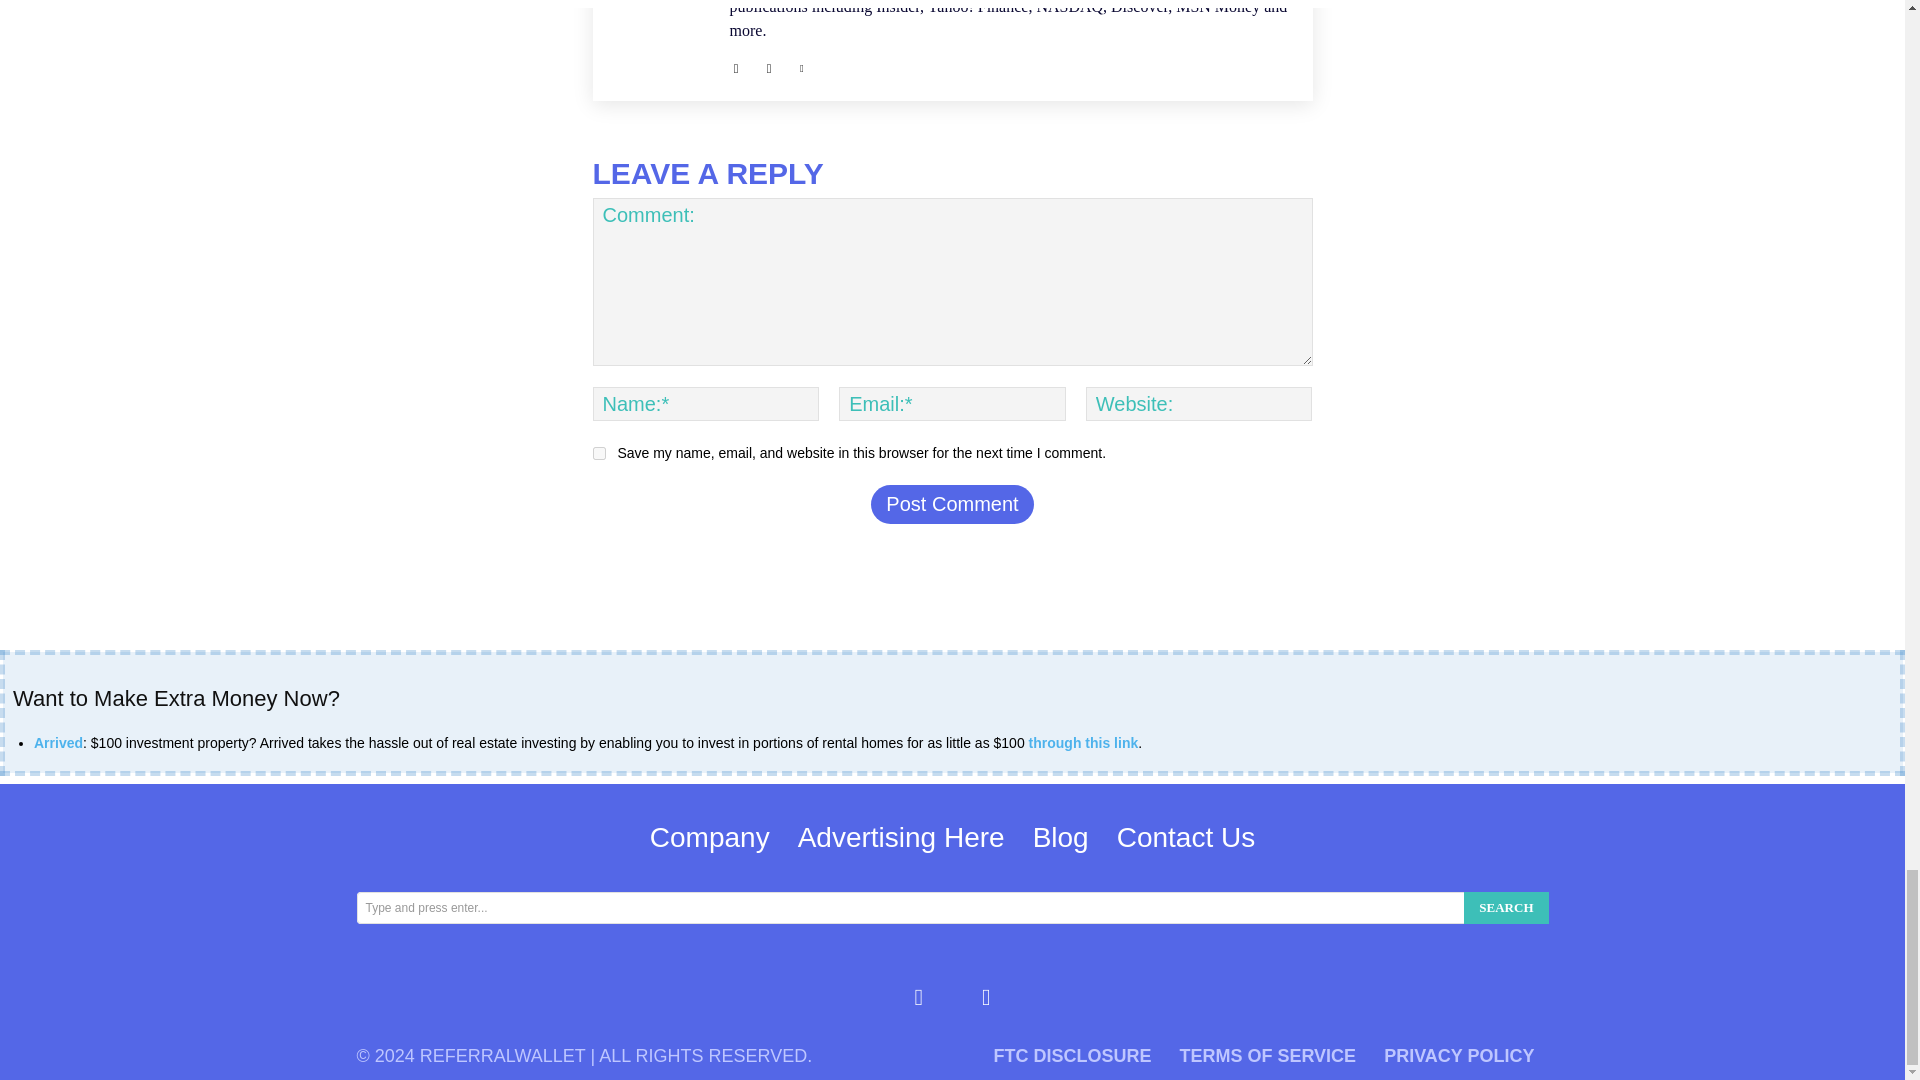 The image size is (1920, 1080). I want to click on Facebook, so click(736, 64).